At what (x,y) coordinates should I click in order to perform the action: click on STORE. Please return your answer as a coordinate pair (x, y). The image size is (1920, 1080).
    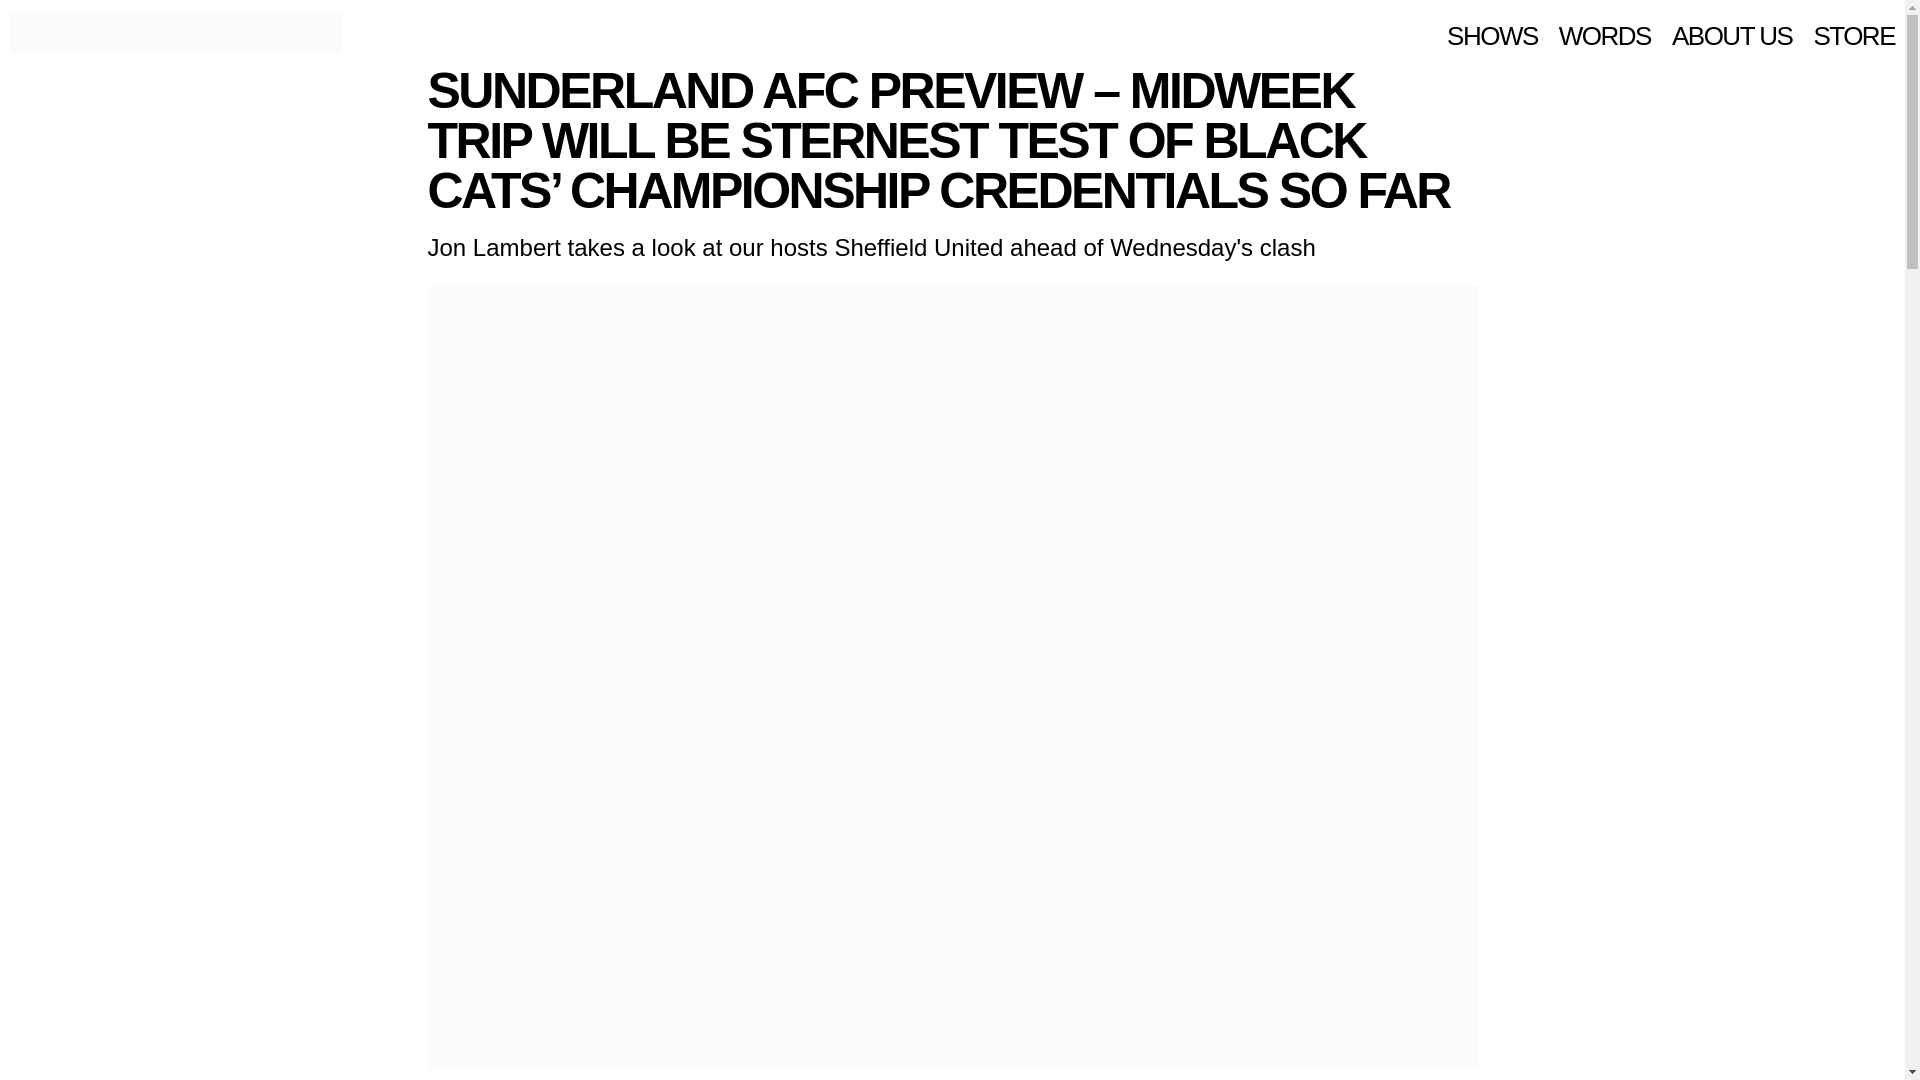
    Looking at the image, I should click on (1854, 36).